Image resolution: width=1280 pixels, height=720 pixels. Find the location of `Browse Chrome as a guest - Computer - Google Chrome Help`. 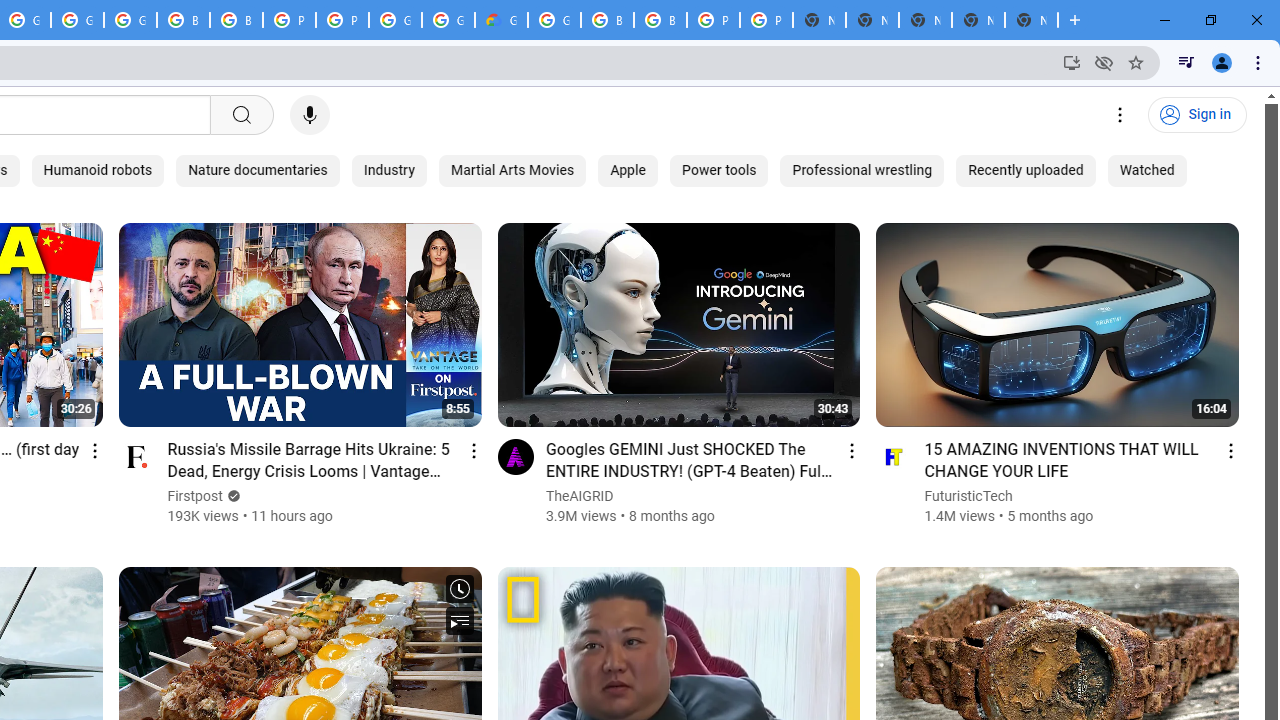

Browse Chrome as a guest - Computer - Google Chrome Help is located at coordinates (660, 20).